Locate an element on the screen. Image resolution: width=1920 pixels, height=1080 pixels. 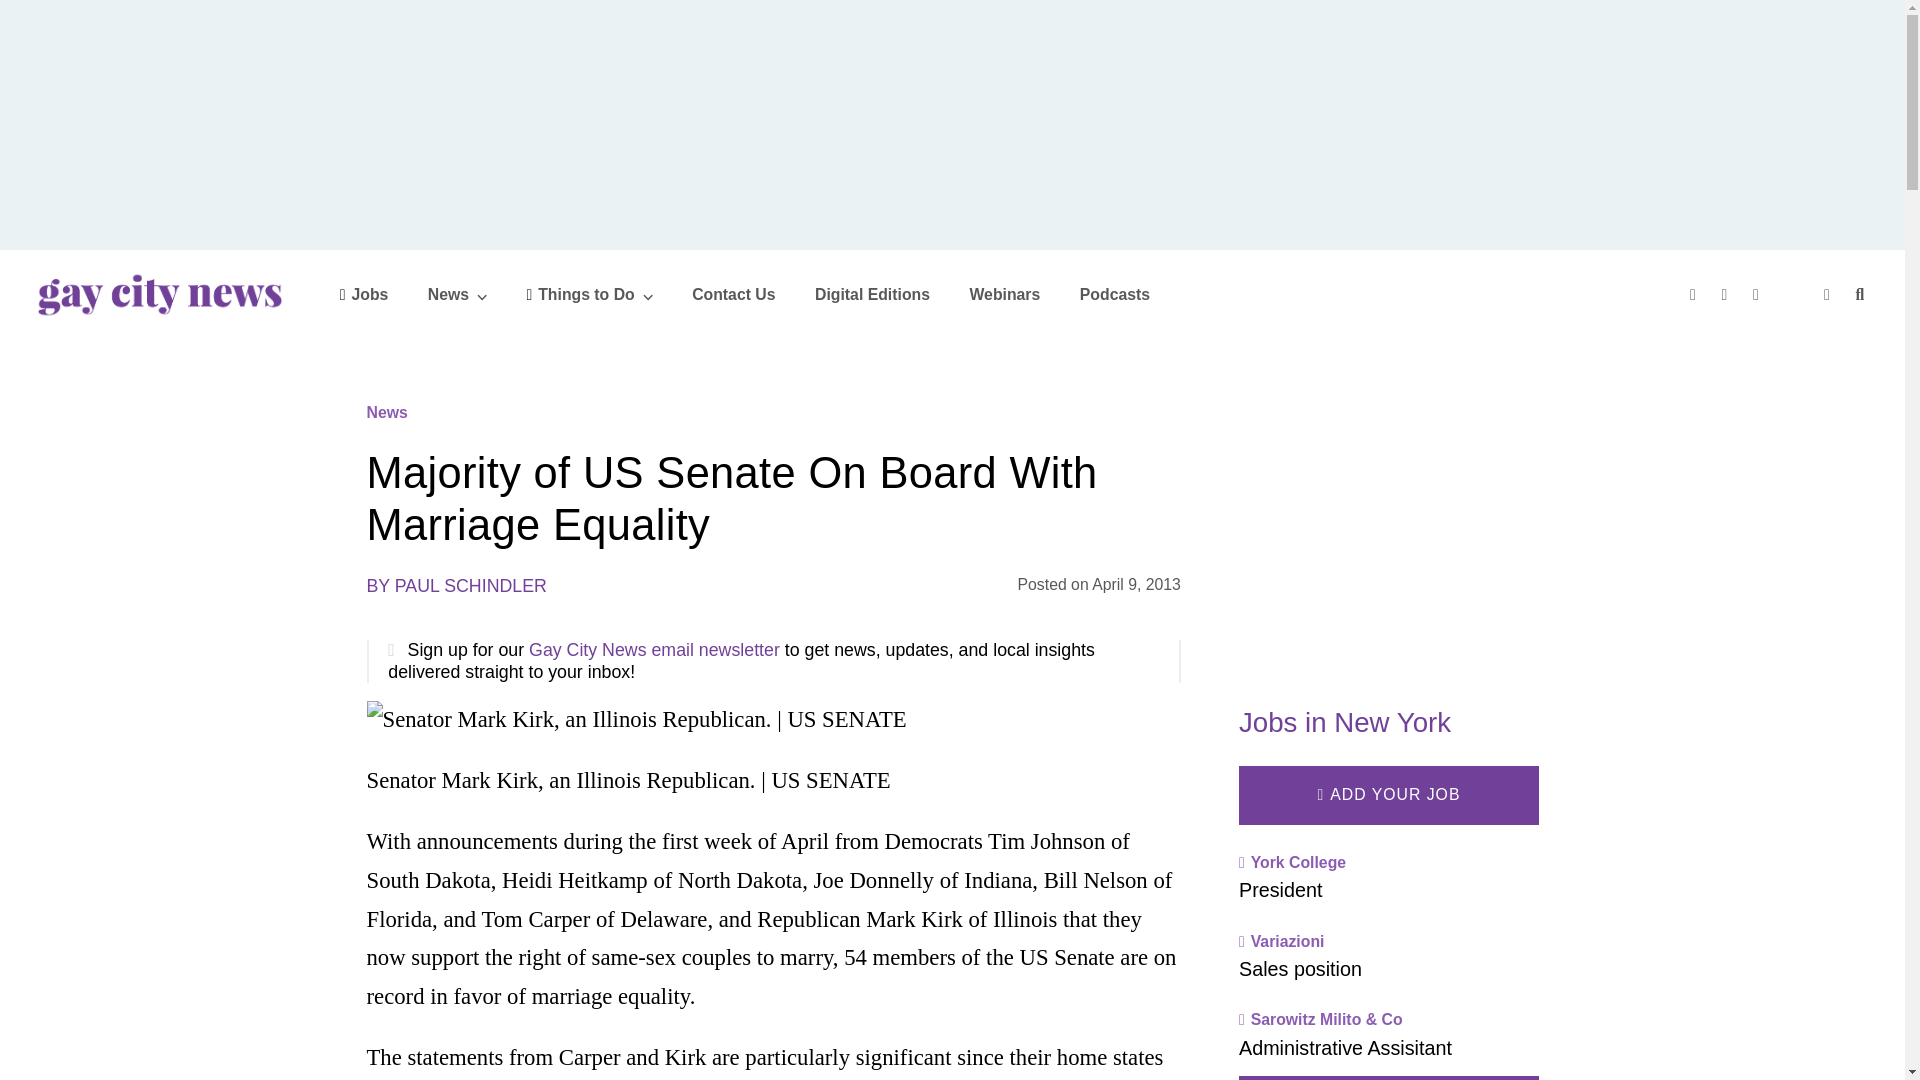
Contact Us is located at coordinates (733, 294).